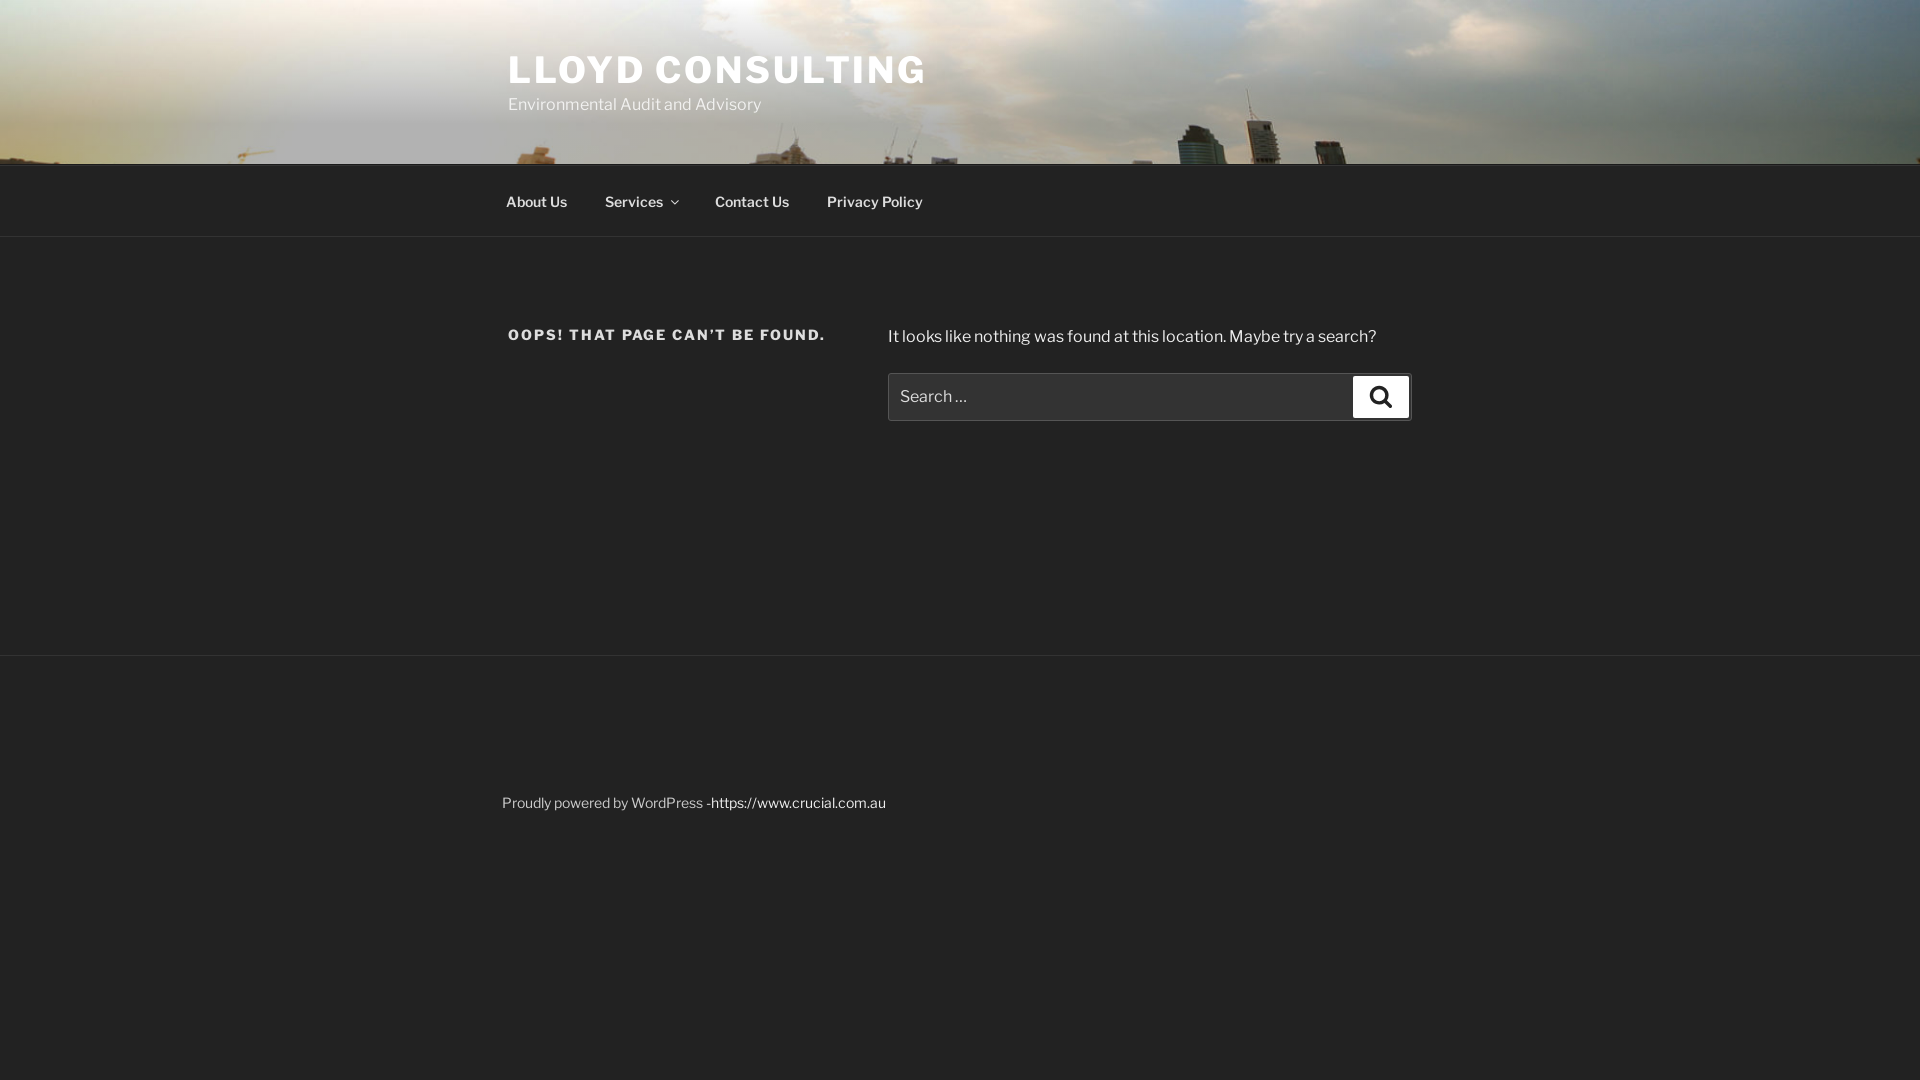 This screenshot has width=1920, height=1080. What do you see at coordinates (874, 200) in the screenshot?
I see `Privacy Policy` at bounding box center [874, 200].